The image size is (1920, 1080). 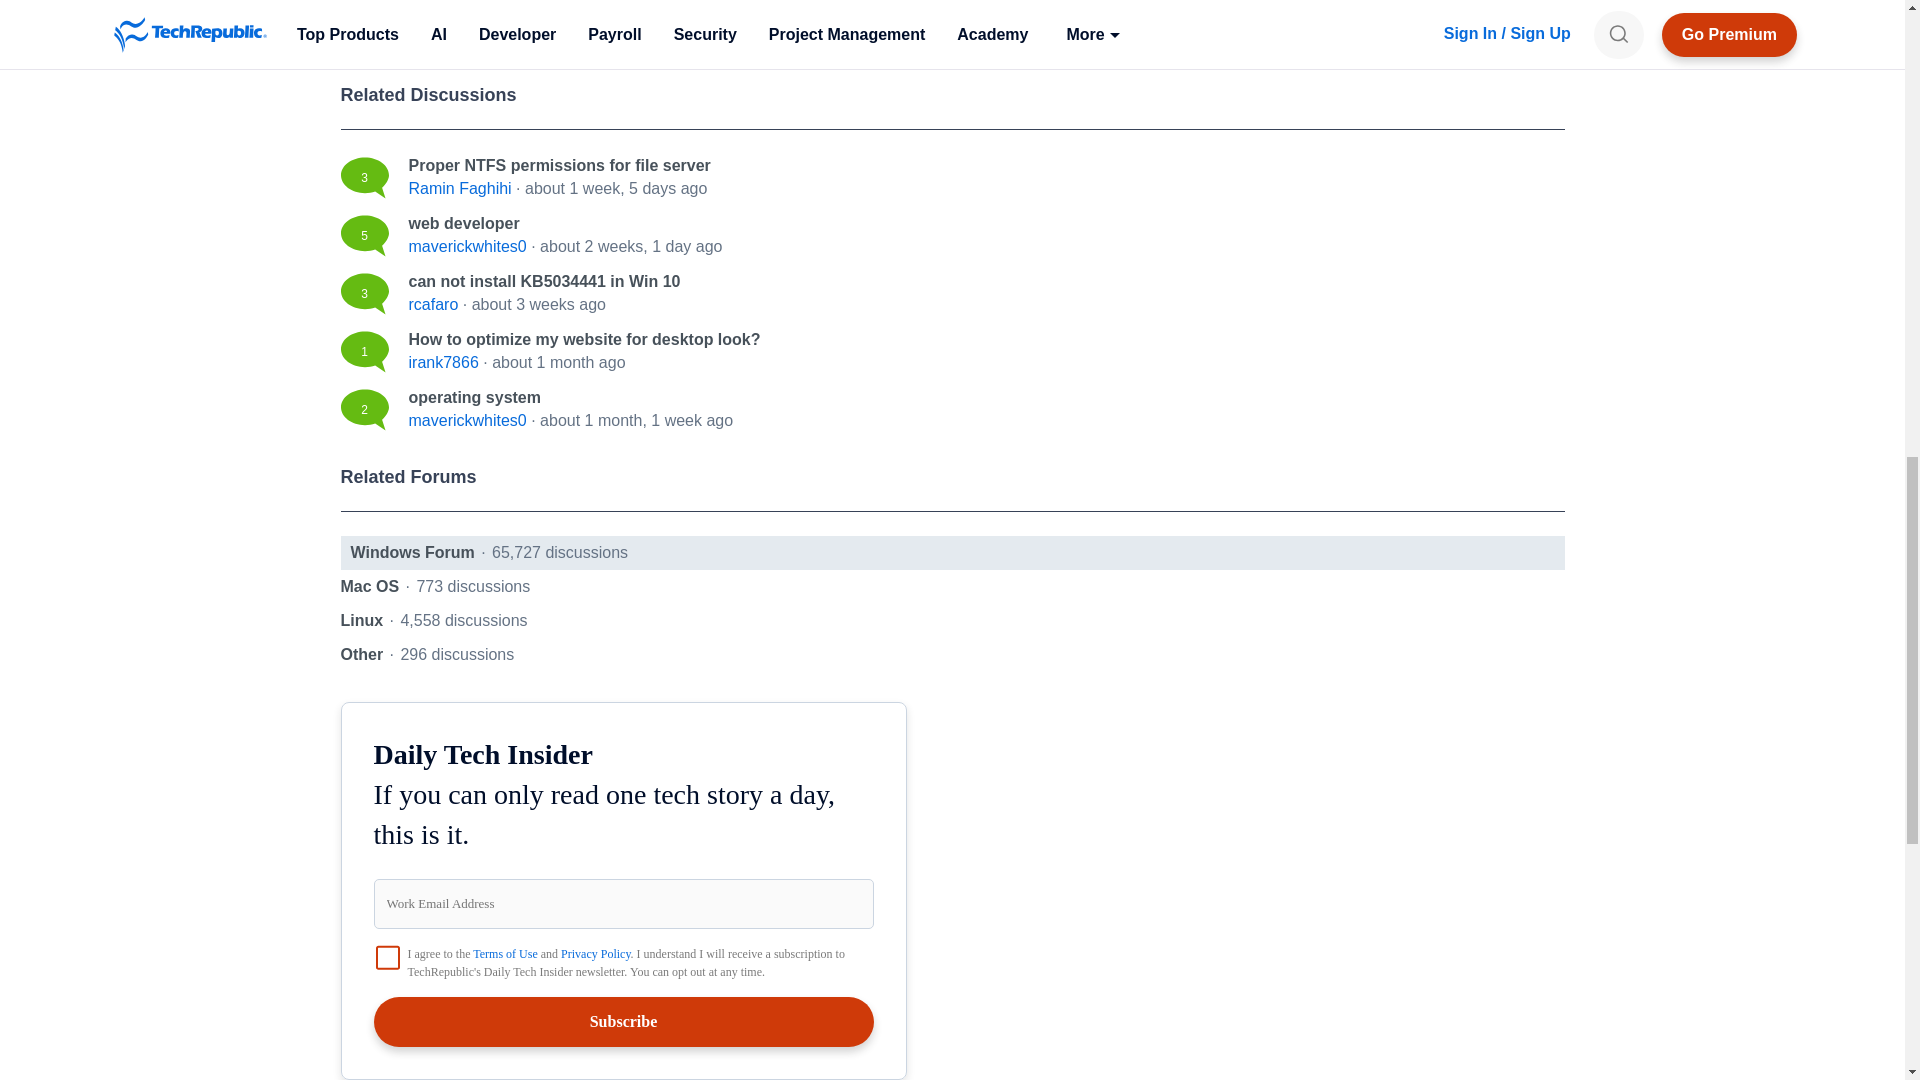 I want to click on View irank7866's profile, so click(x=442, y=362).